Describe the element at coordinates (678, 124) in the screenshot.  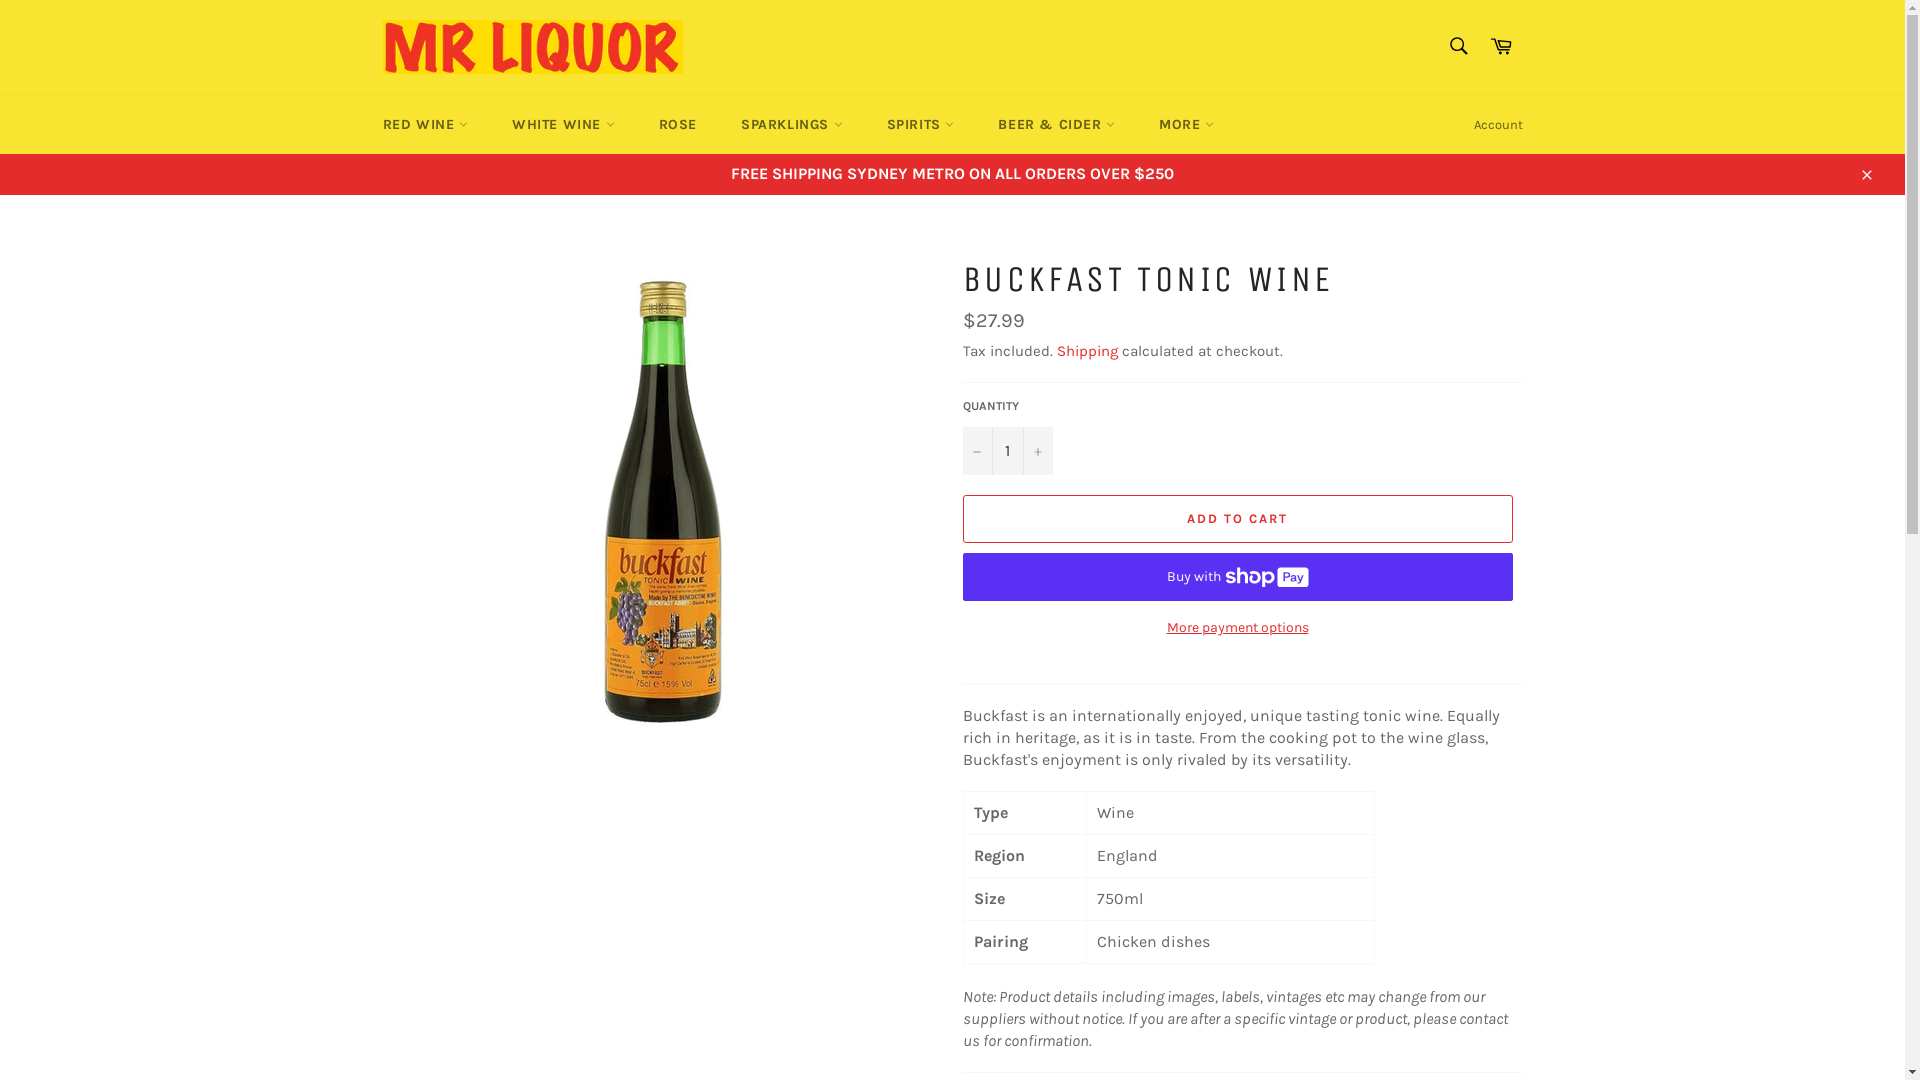
I see `ROSE` at that location.